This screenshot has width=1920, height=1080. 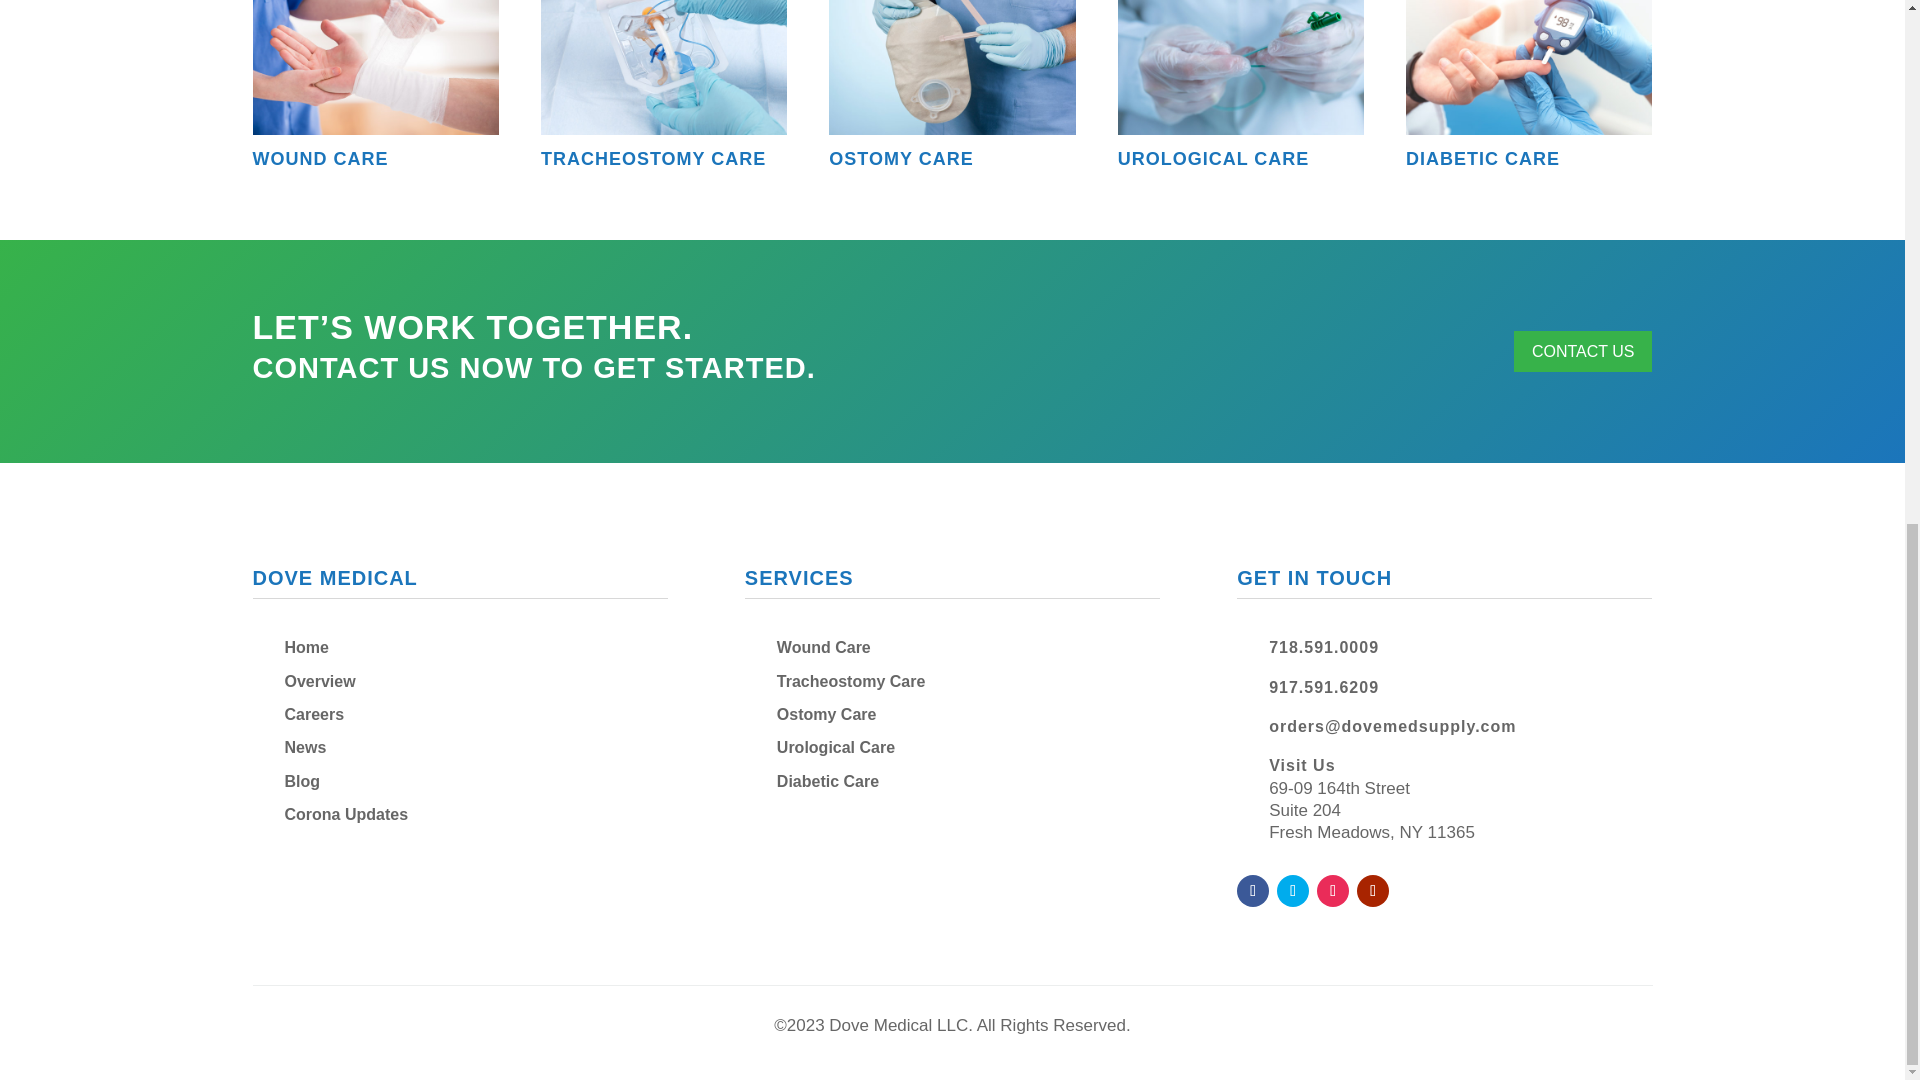 What do you see at coordinates (306, 647) in the screenshot?
I see `Home` at bounding box center [306, 647].